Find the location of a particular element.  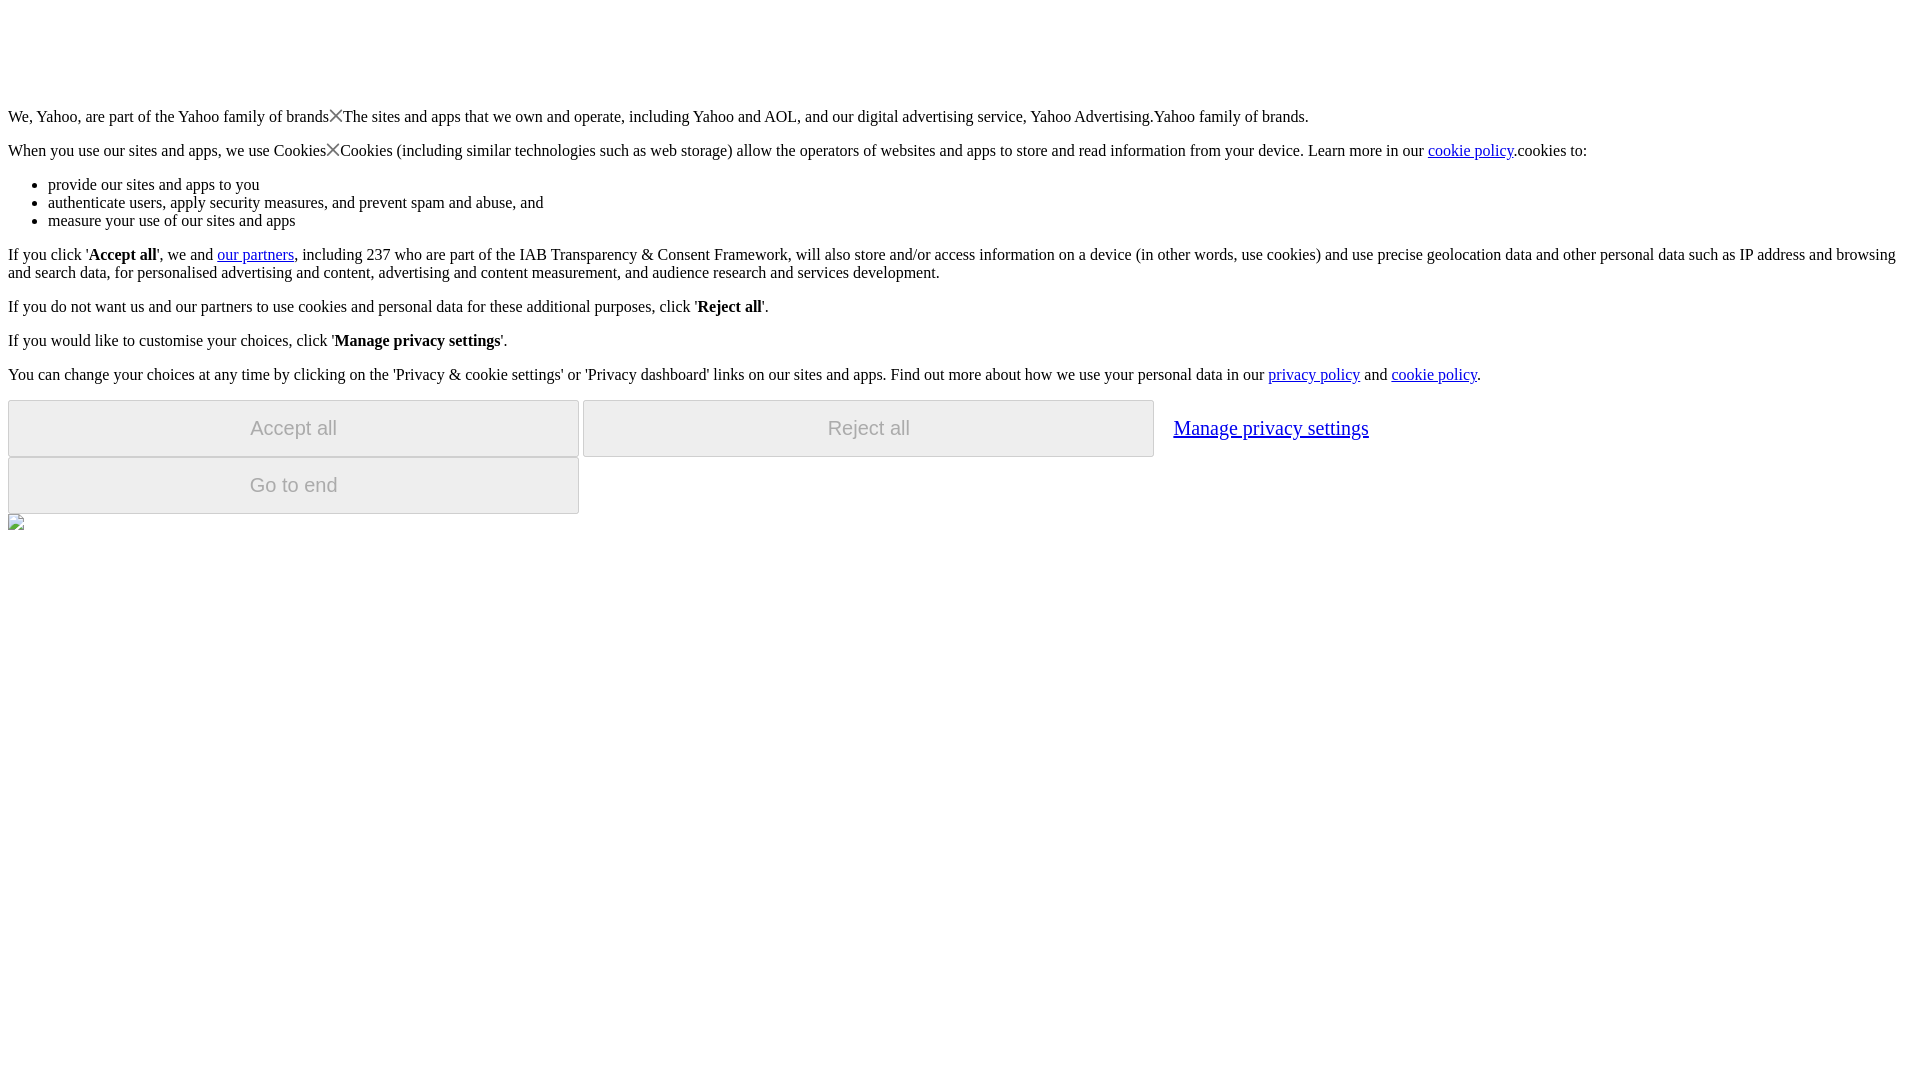

Reject all is located at coordinates (868, 428).